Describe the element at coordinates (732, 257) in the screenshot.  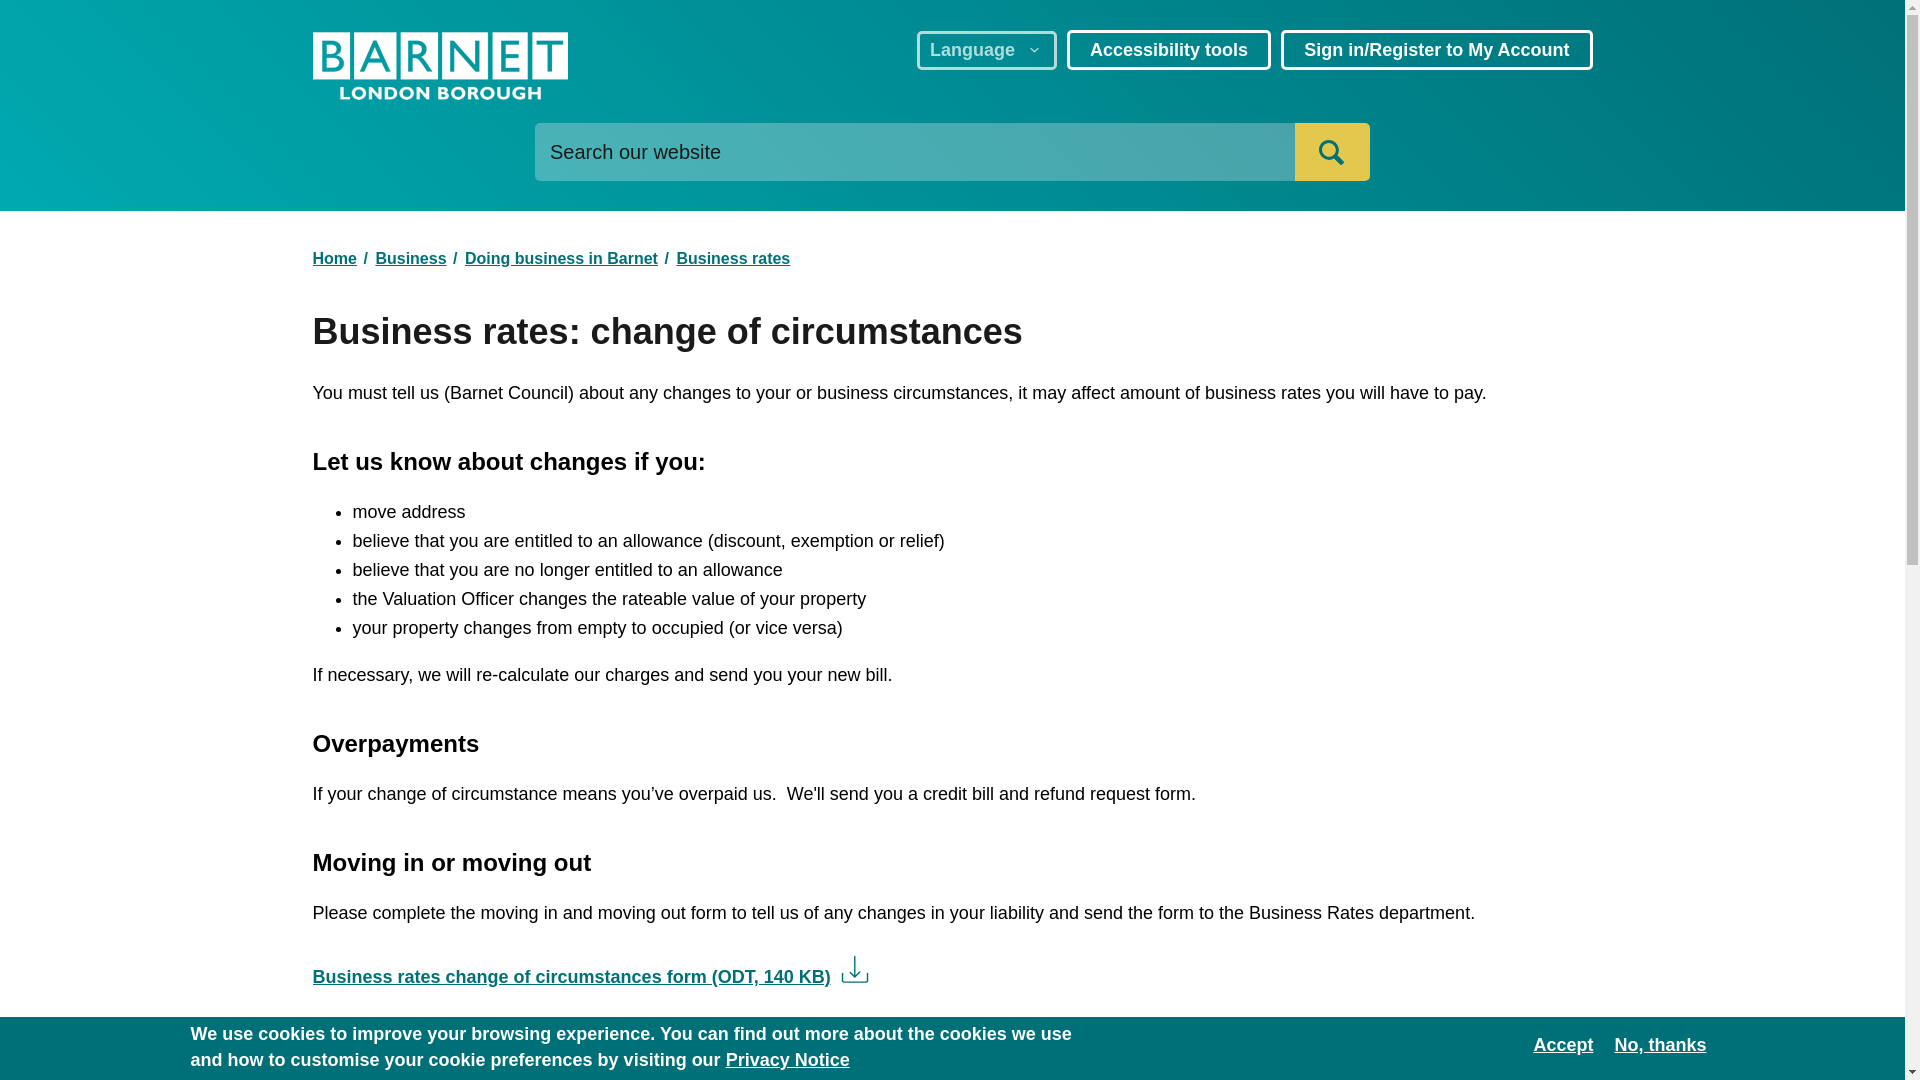
I see `Business rates` at that location.